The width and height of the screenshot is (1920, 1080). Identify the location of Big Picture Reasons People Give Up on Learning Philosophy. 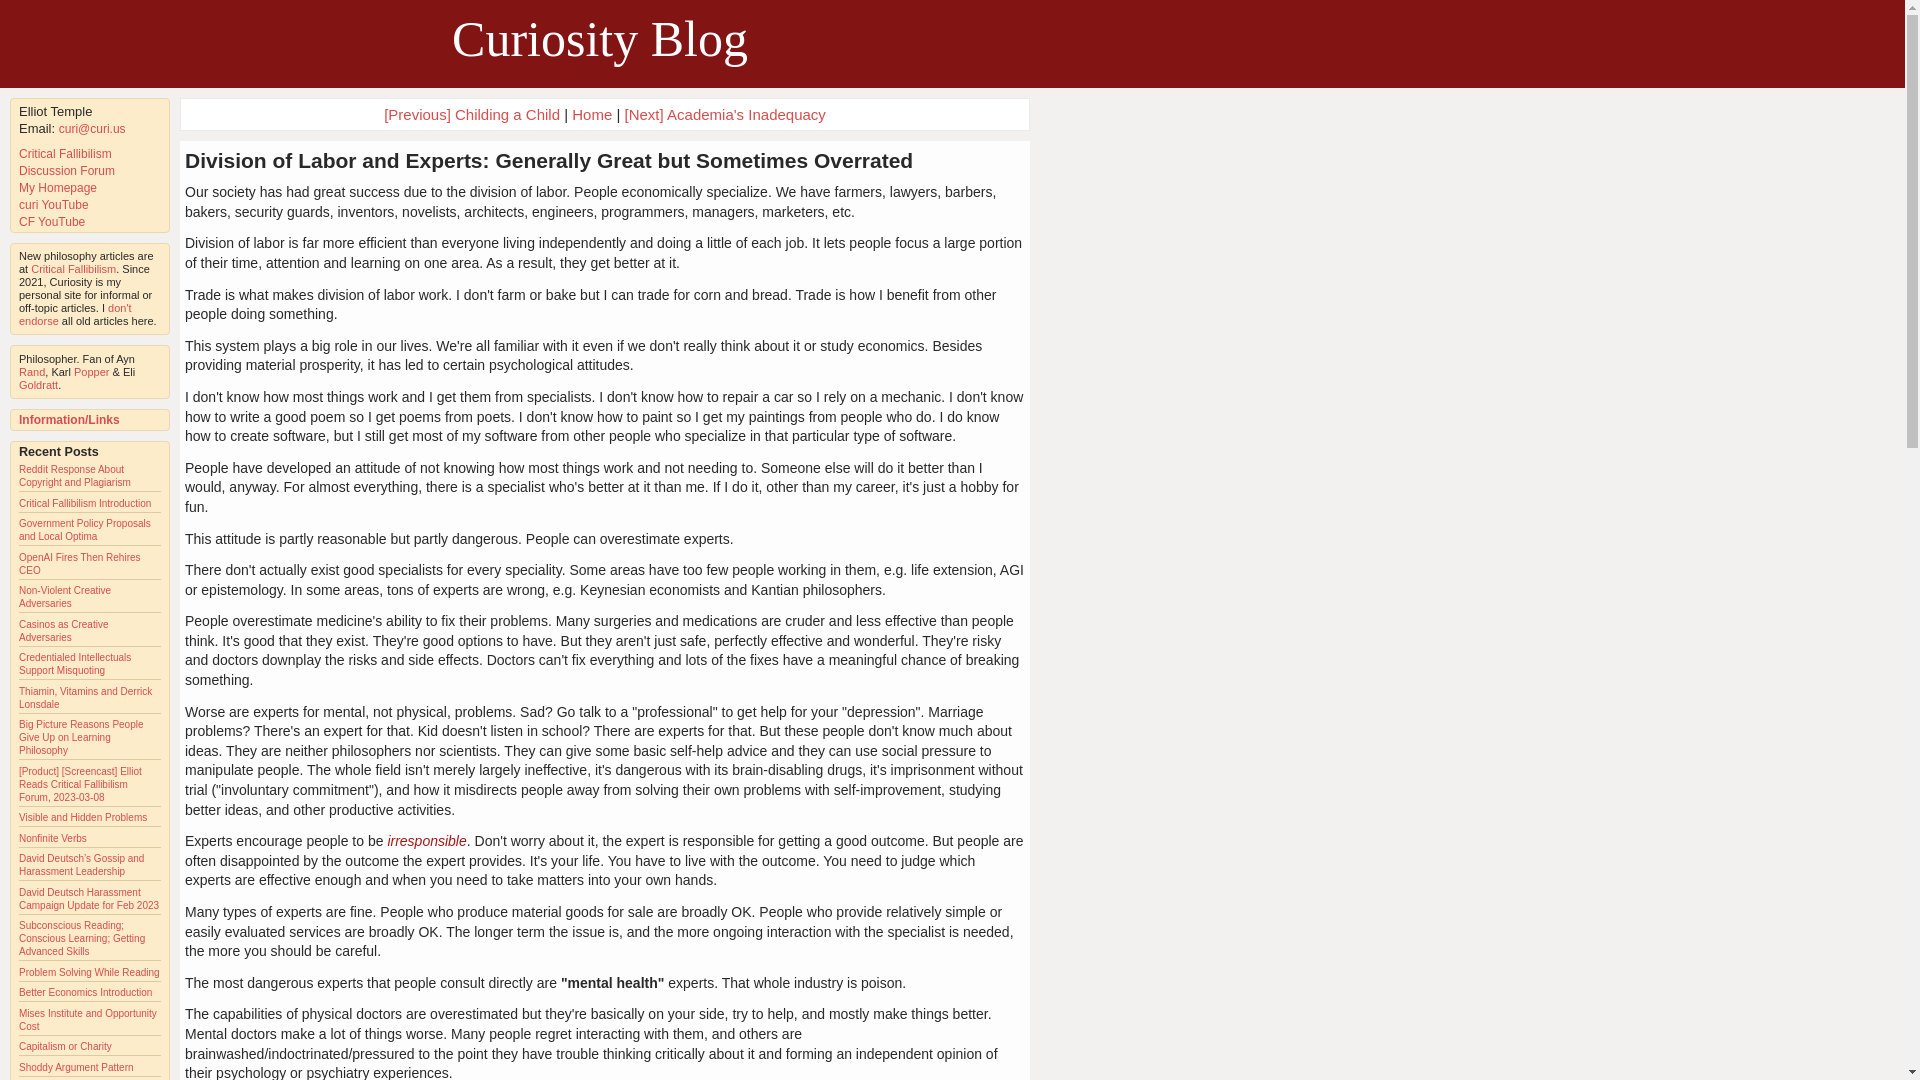
(82, 738).